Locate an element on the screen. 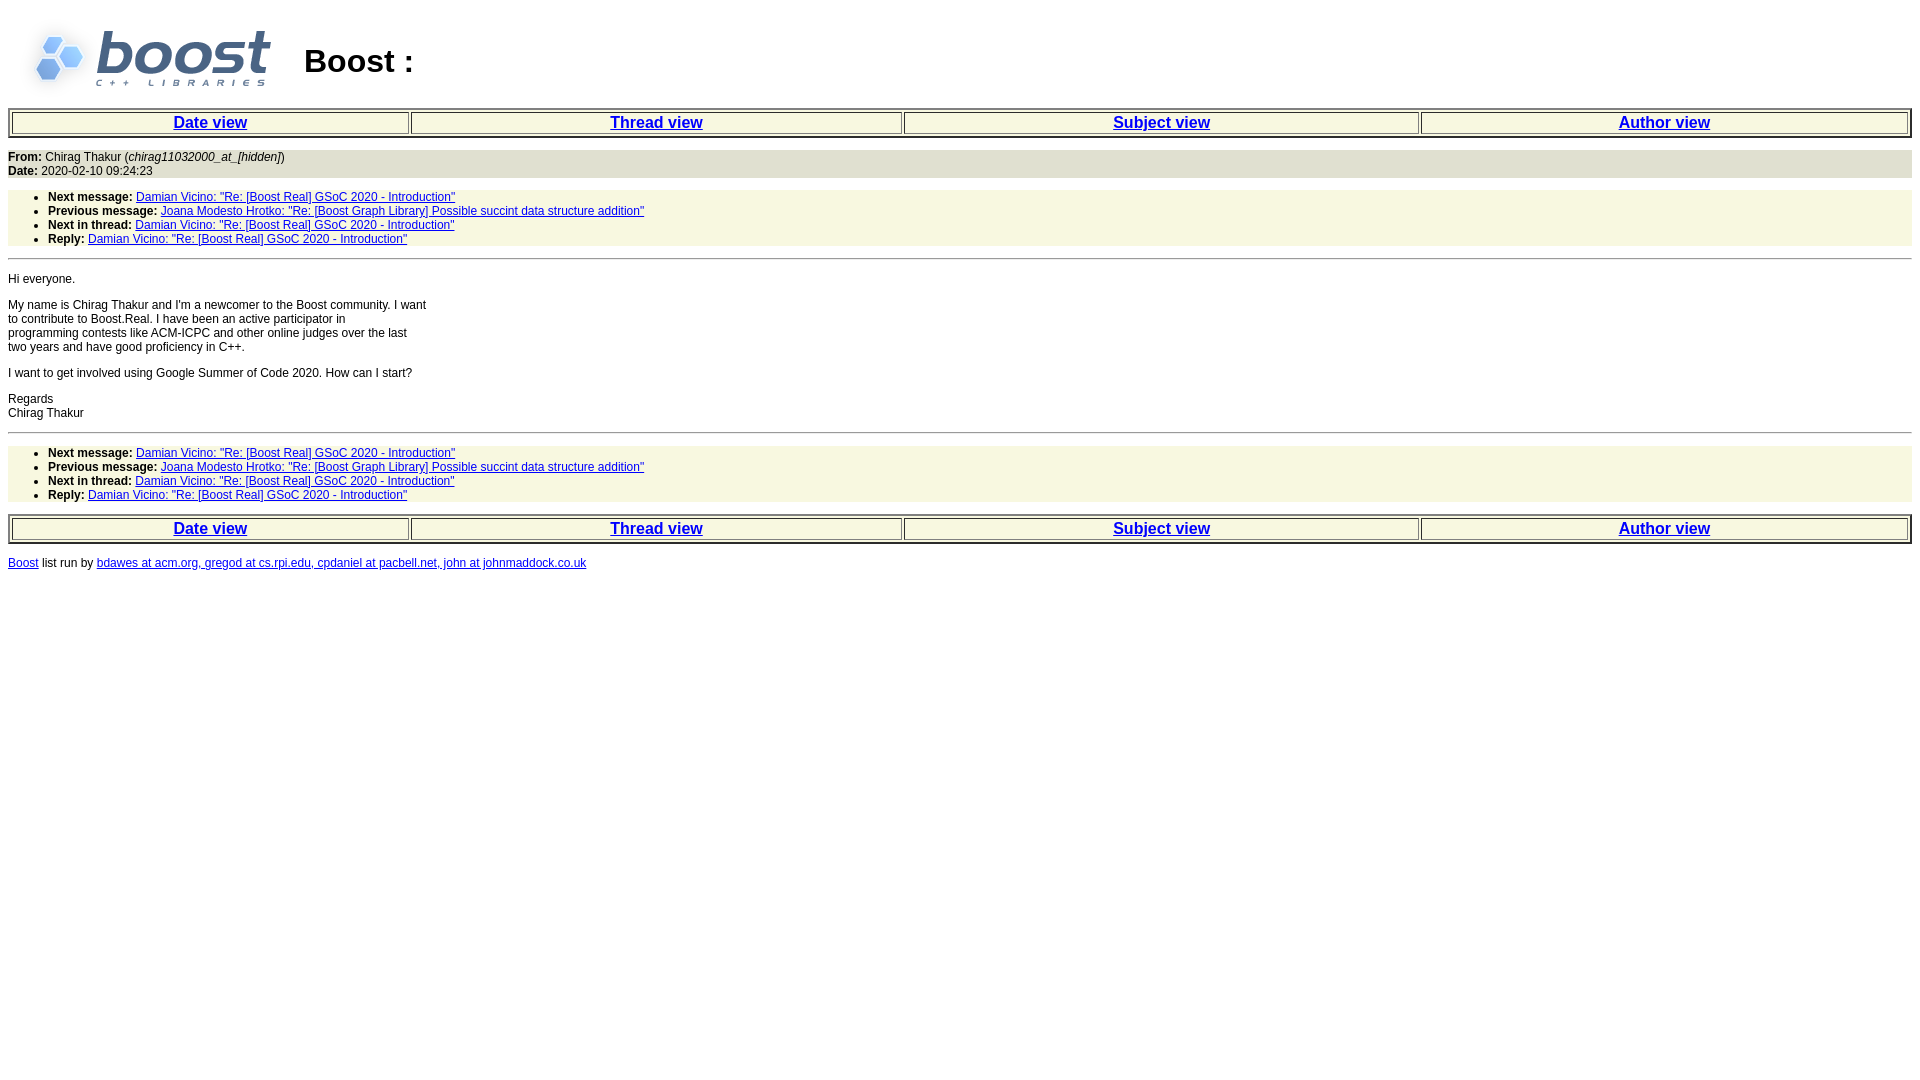 The width and height of the screenshot is (1920, 1080). Author view is located at coordinates (1664, 122).